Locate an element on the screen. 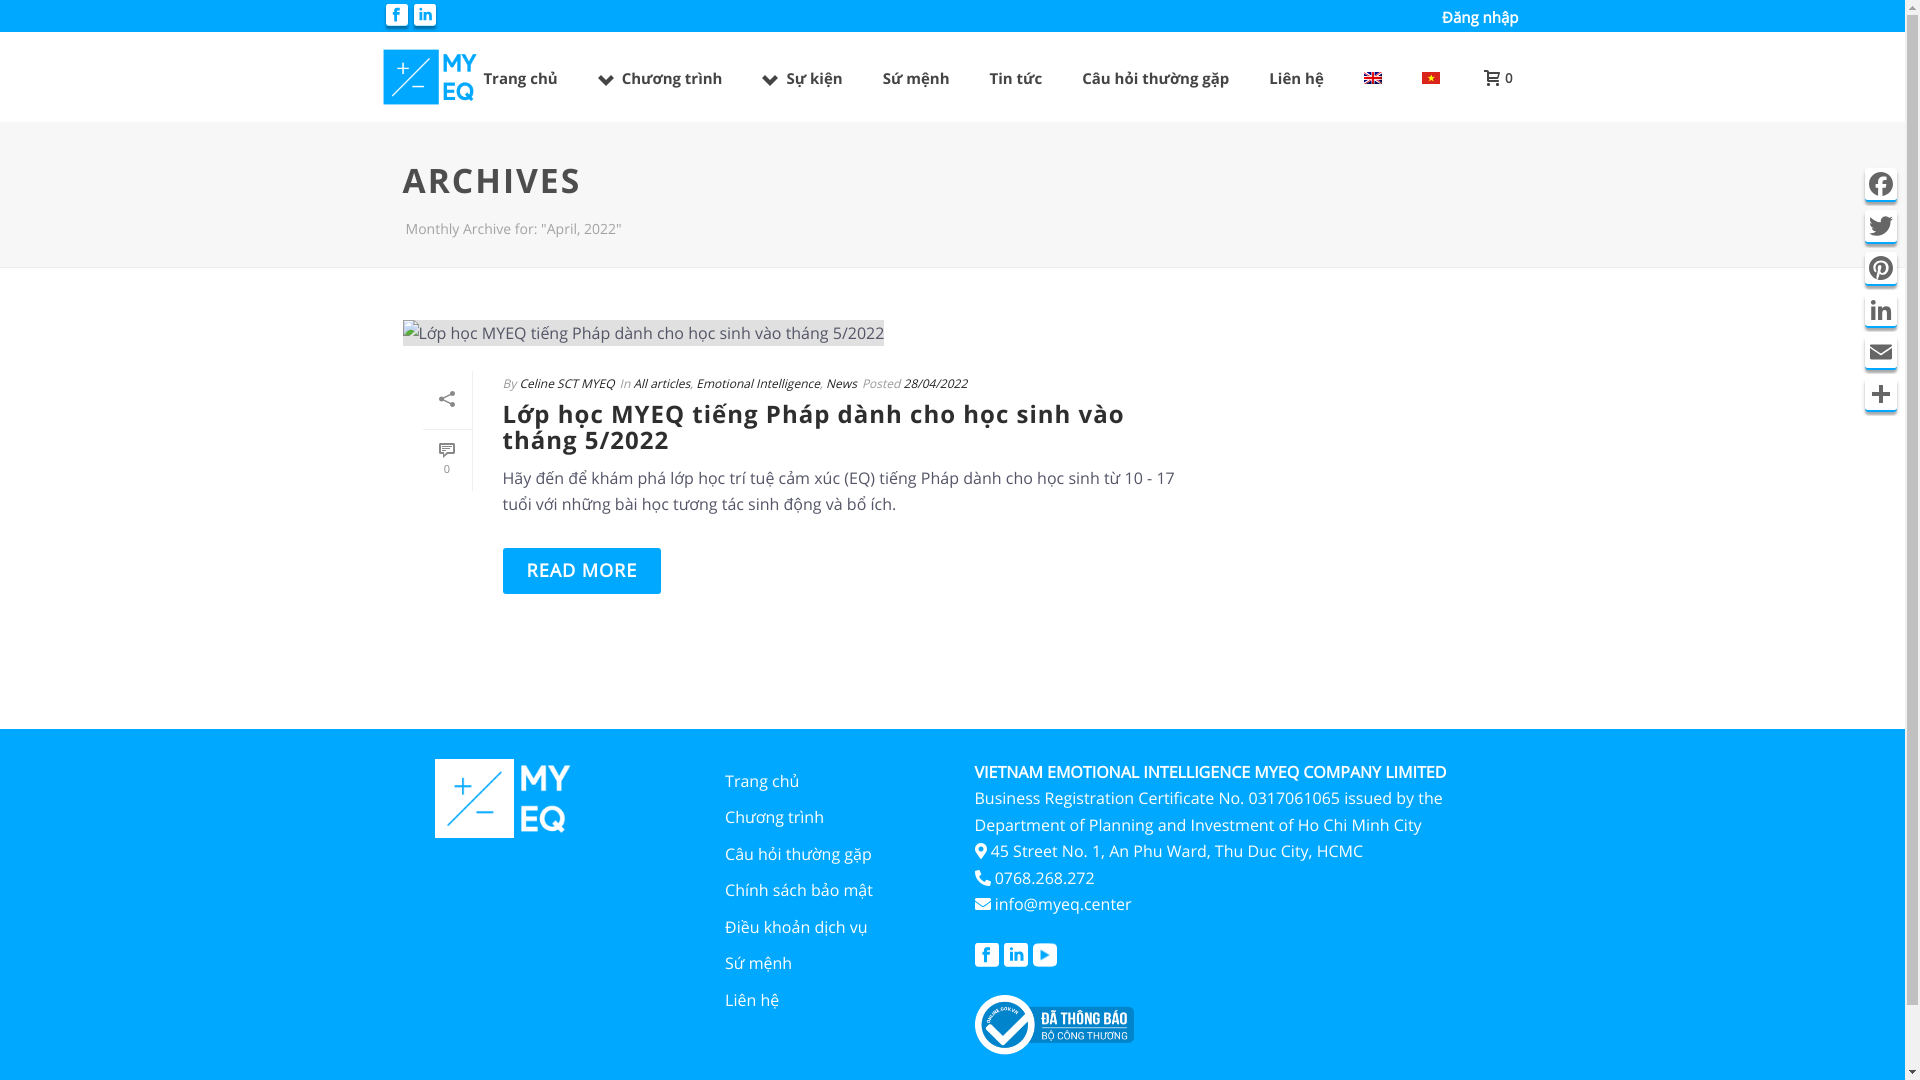 Image resolution: width=1920 pixels, height=1080 pixels. 28/04/2022 is located at coordinates (936, 384).